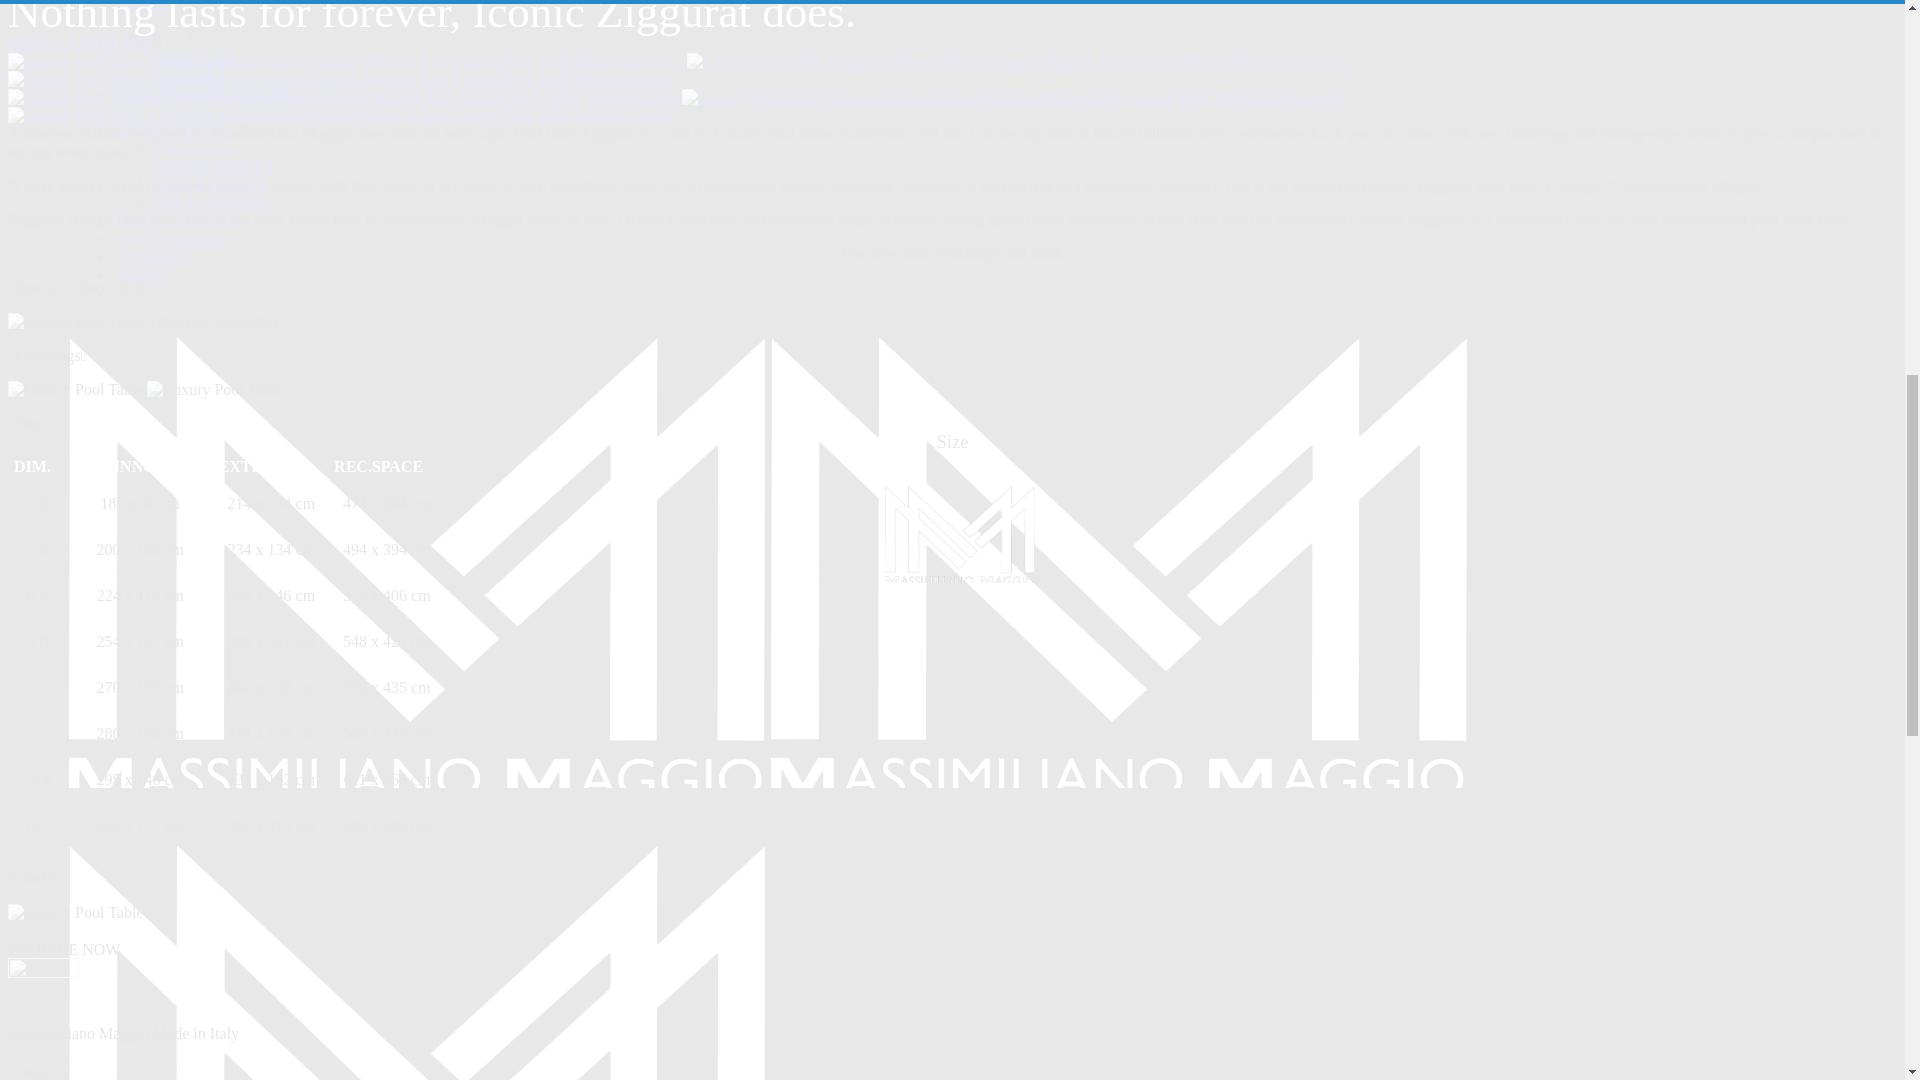  Describe the element at coordinates (345, 62) in the screenshot. I see `Massimiliano Maggio - Luxury Pool Table` at that location.